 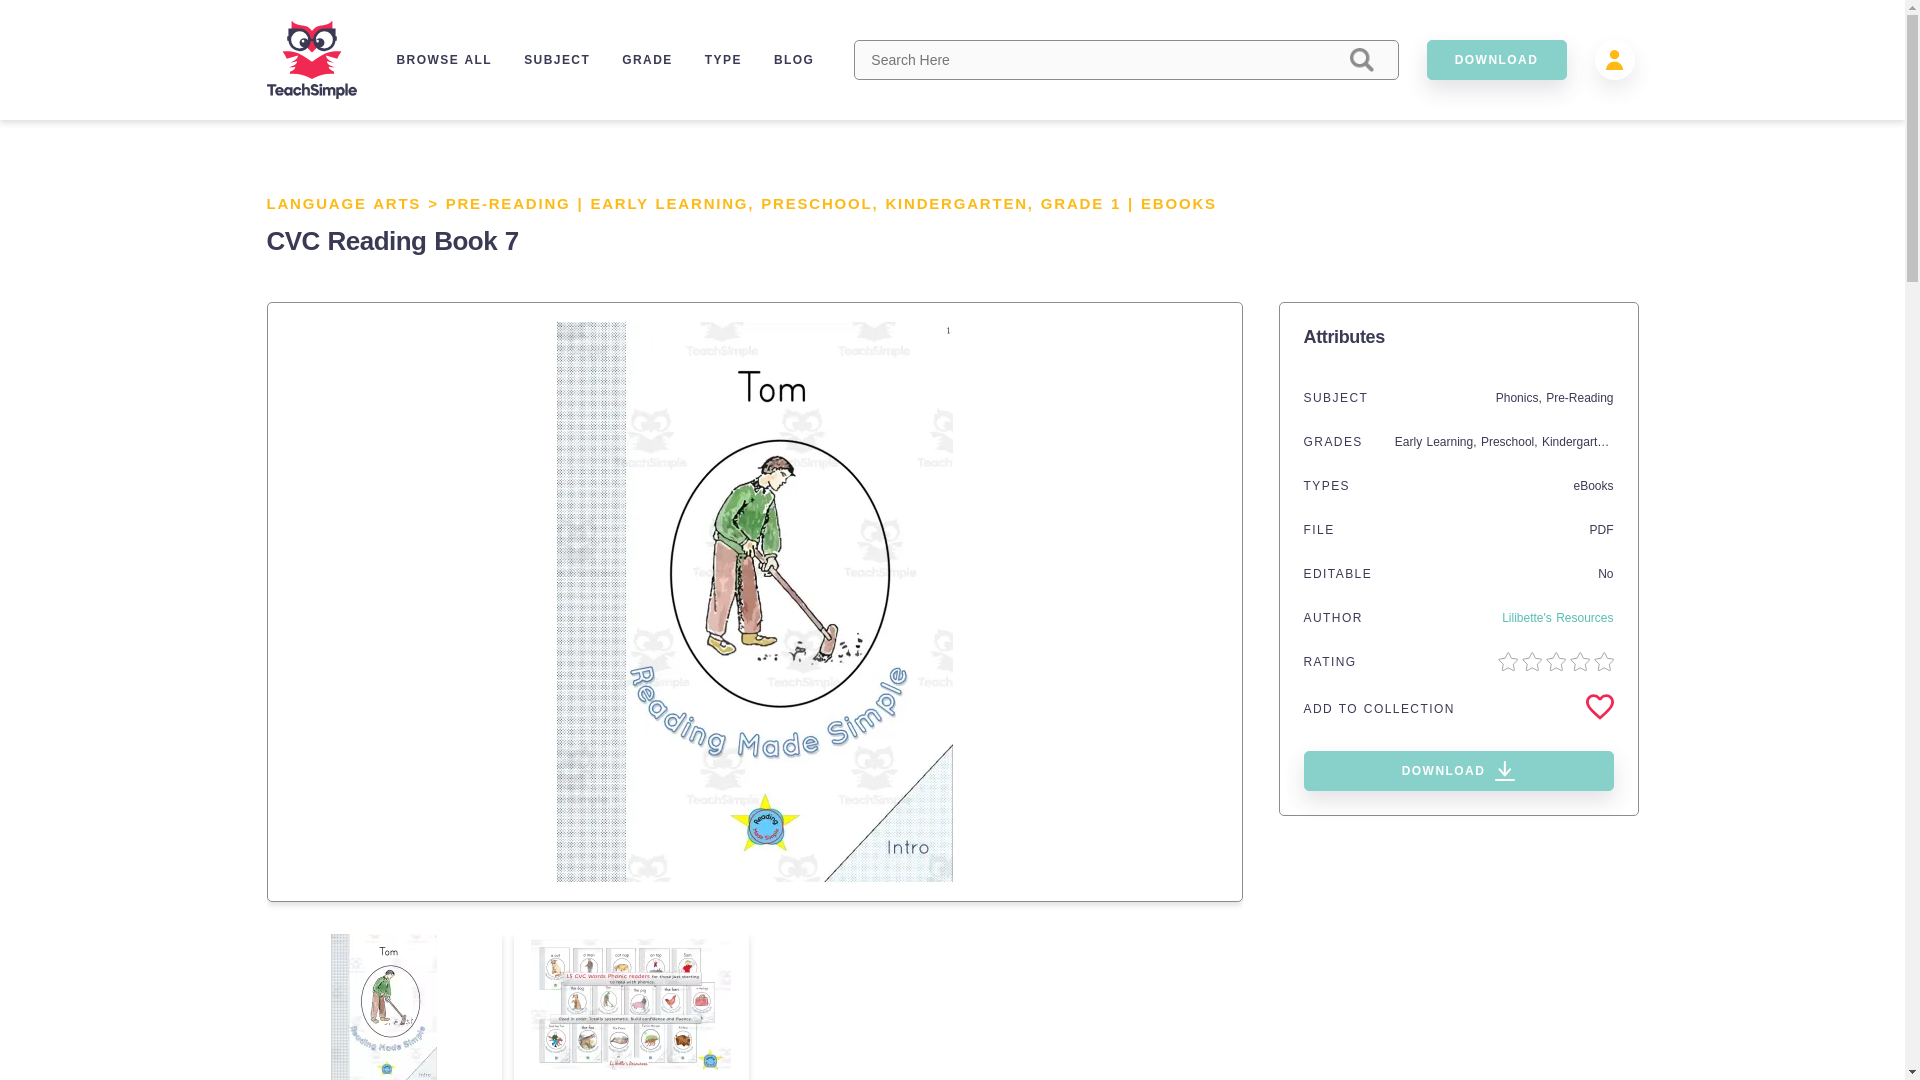 What do you see at coordinates (956, 203) in the screenshot?
I see `KINDERGARTEN` at bounding box center [956, 203].